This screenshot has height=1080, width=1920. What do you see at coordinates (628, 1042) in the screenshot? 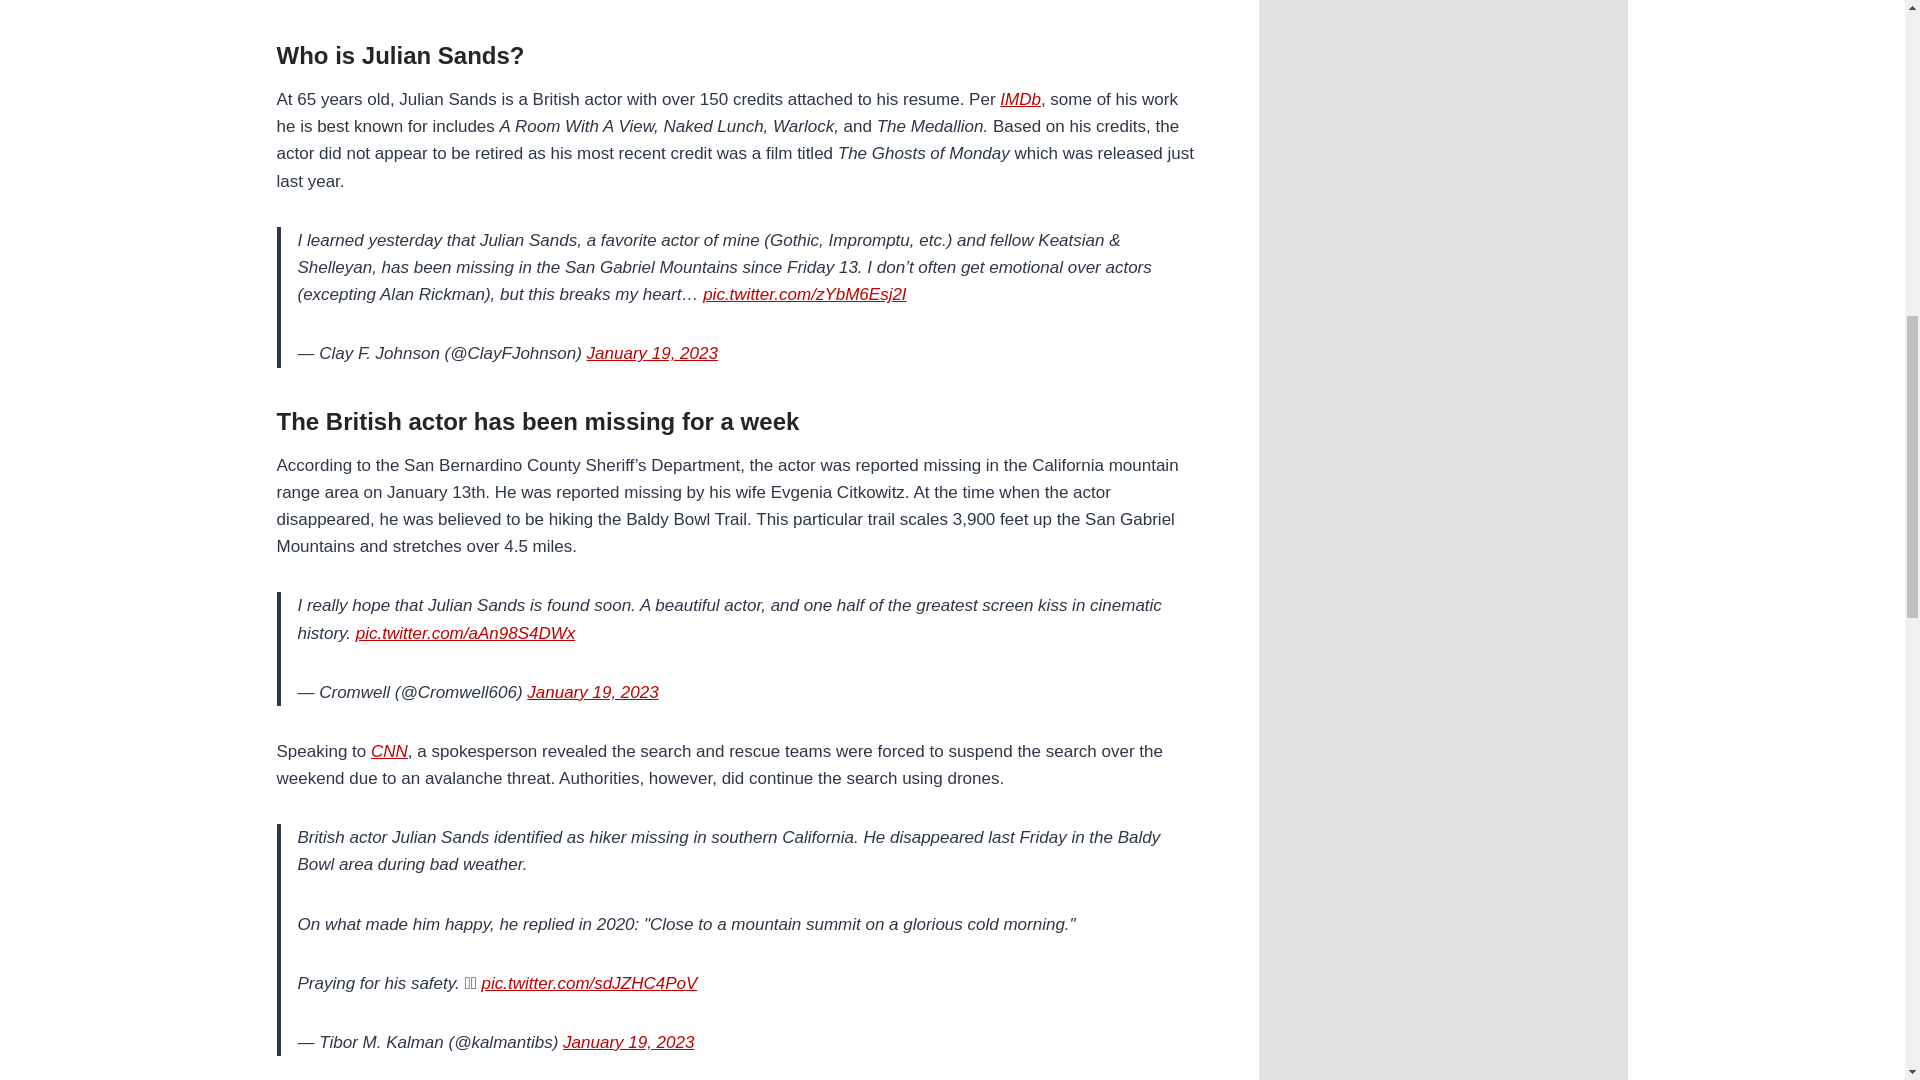
I see `January 19, 2023` at bounding box center [628, 1042].